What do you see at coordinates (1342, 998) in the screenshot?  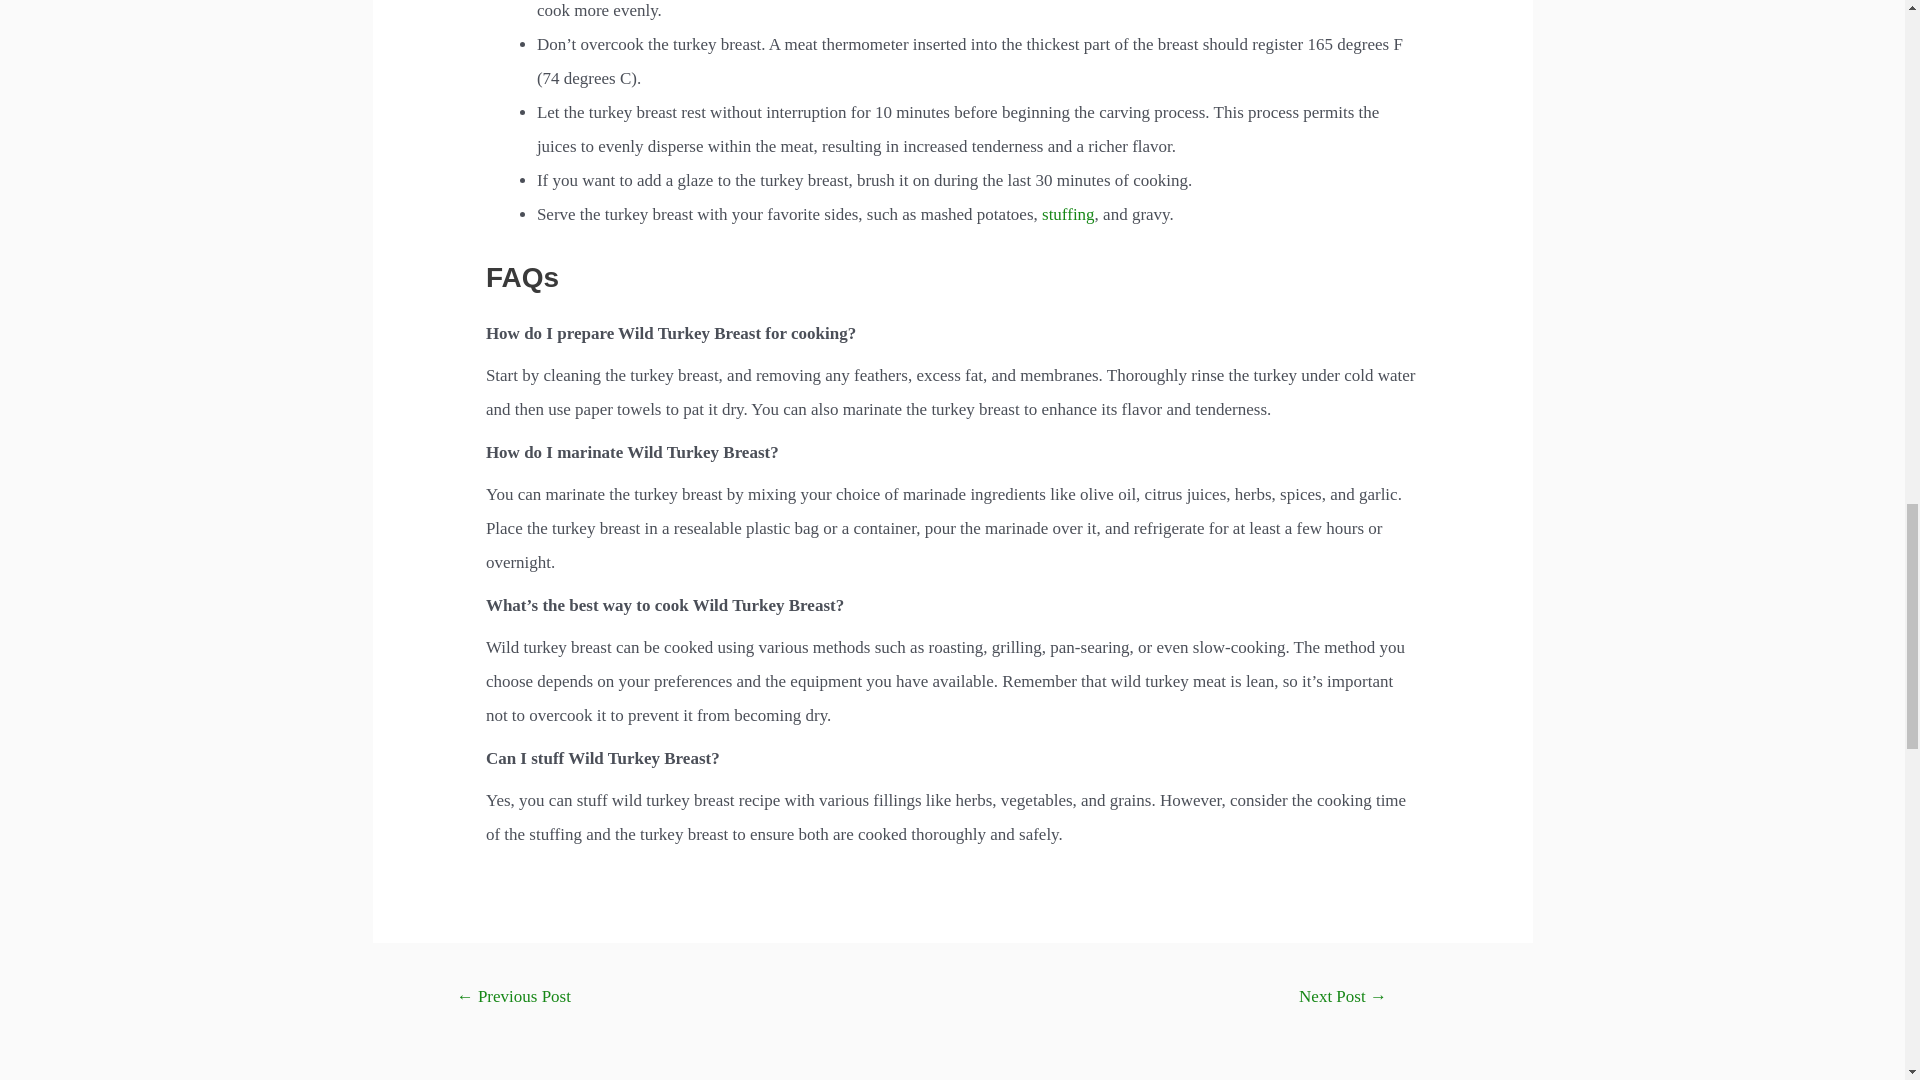 I see `Toshiba Air Fryer` at bounding box center [1342, 998].